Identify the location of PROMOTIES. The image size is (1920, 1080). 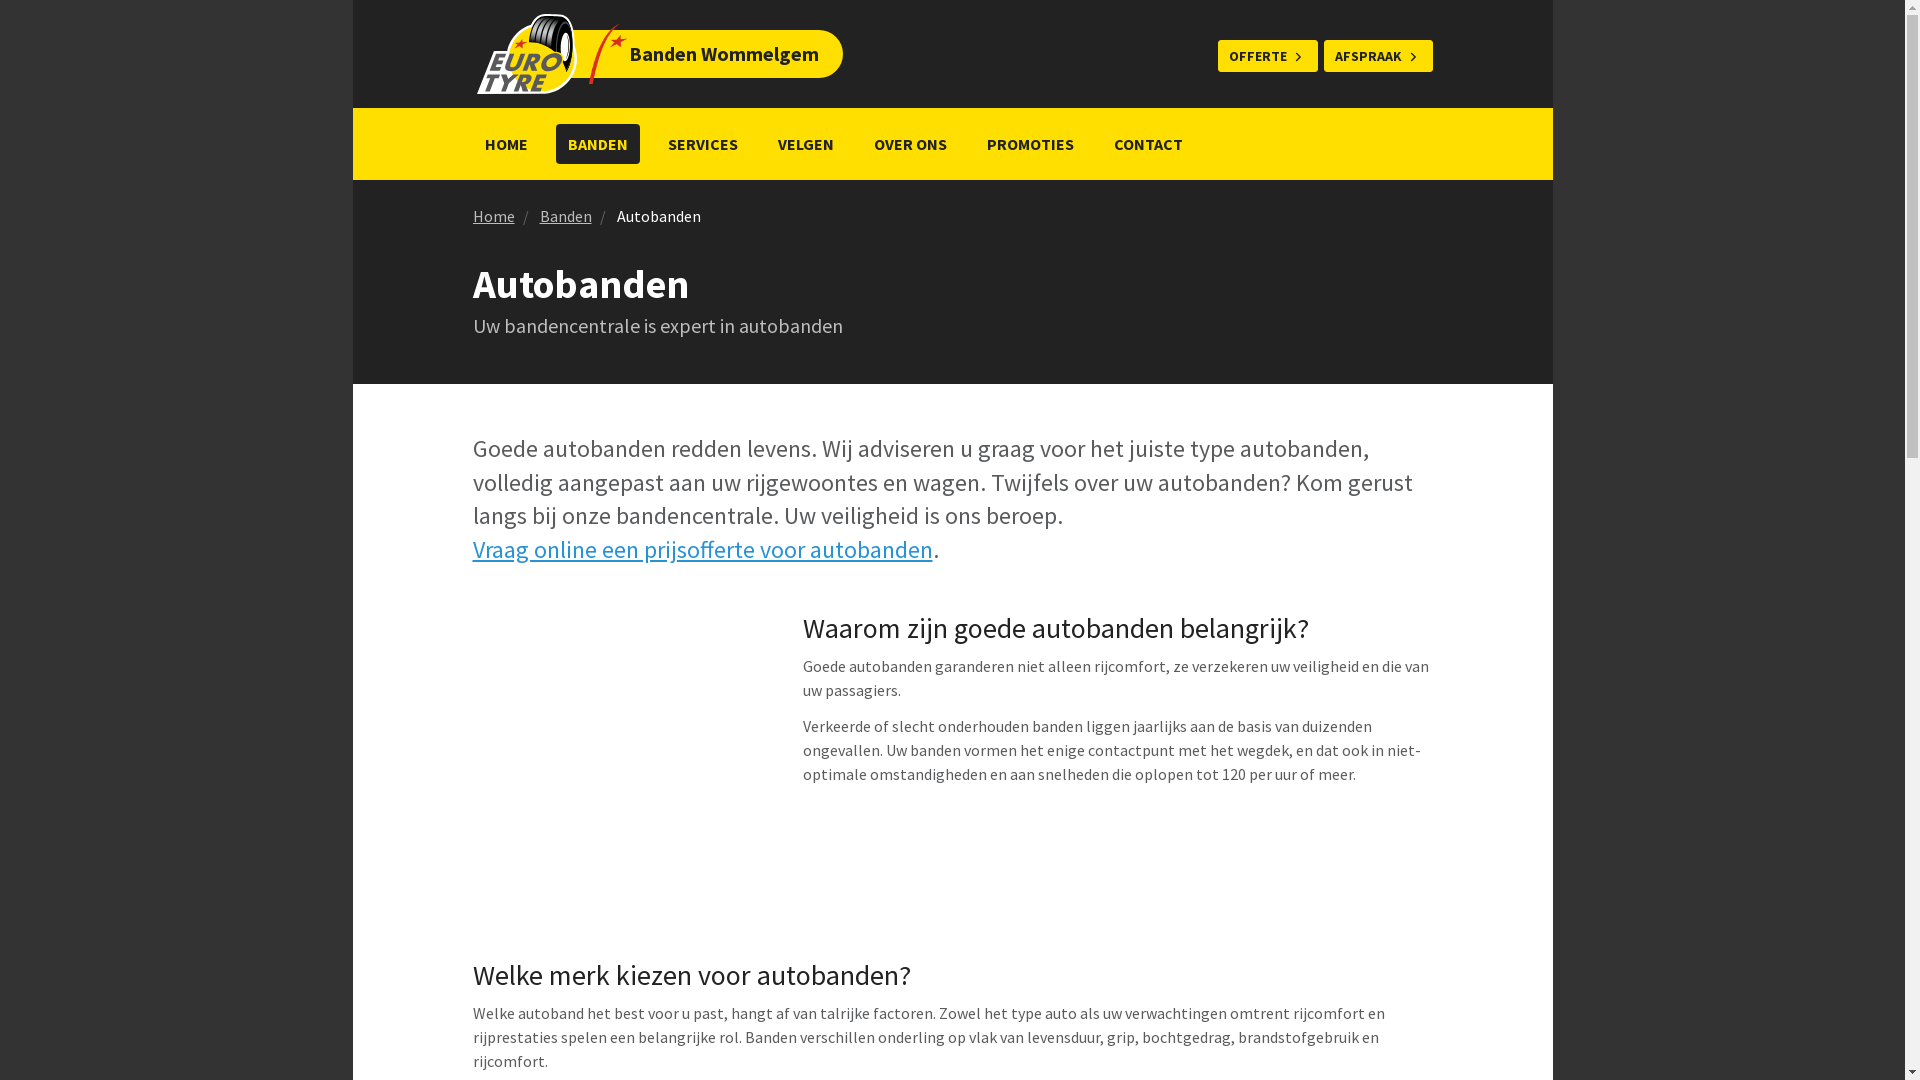
(1030, 144).